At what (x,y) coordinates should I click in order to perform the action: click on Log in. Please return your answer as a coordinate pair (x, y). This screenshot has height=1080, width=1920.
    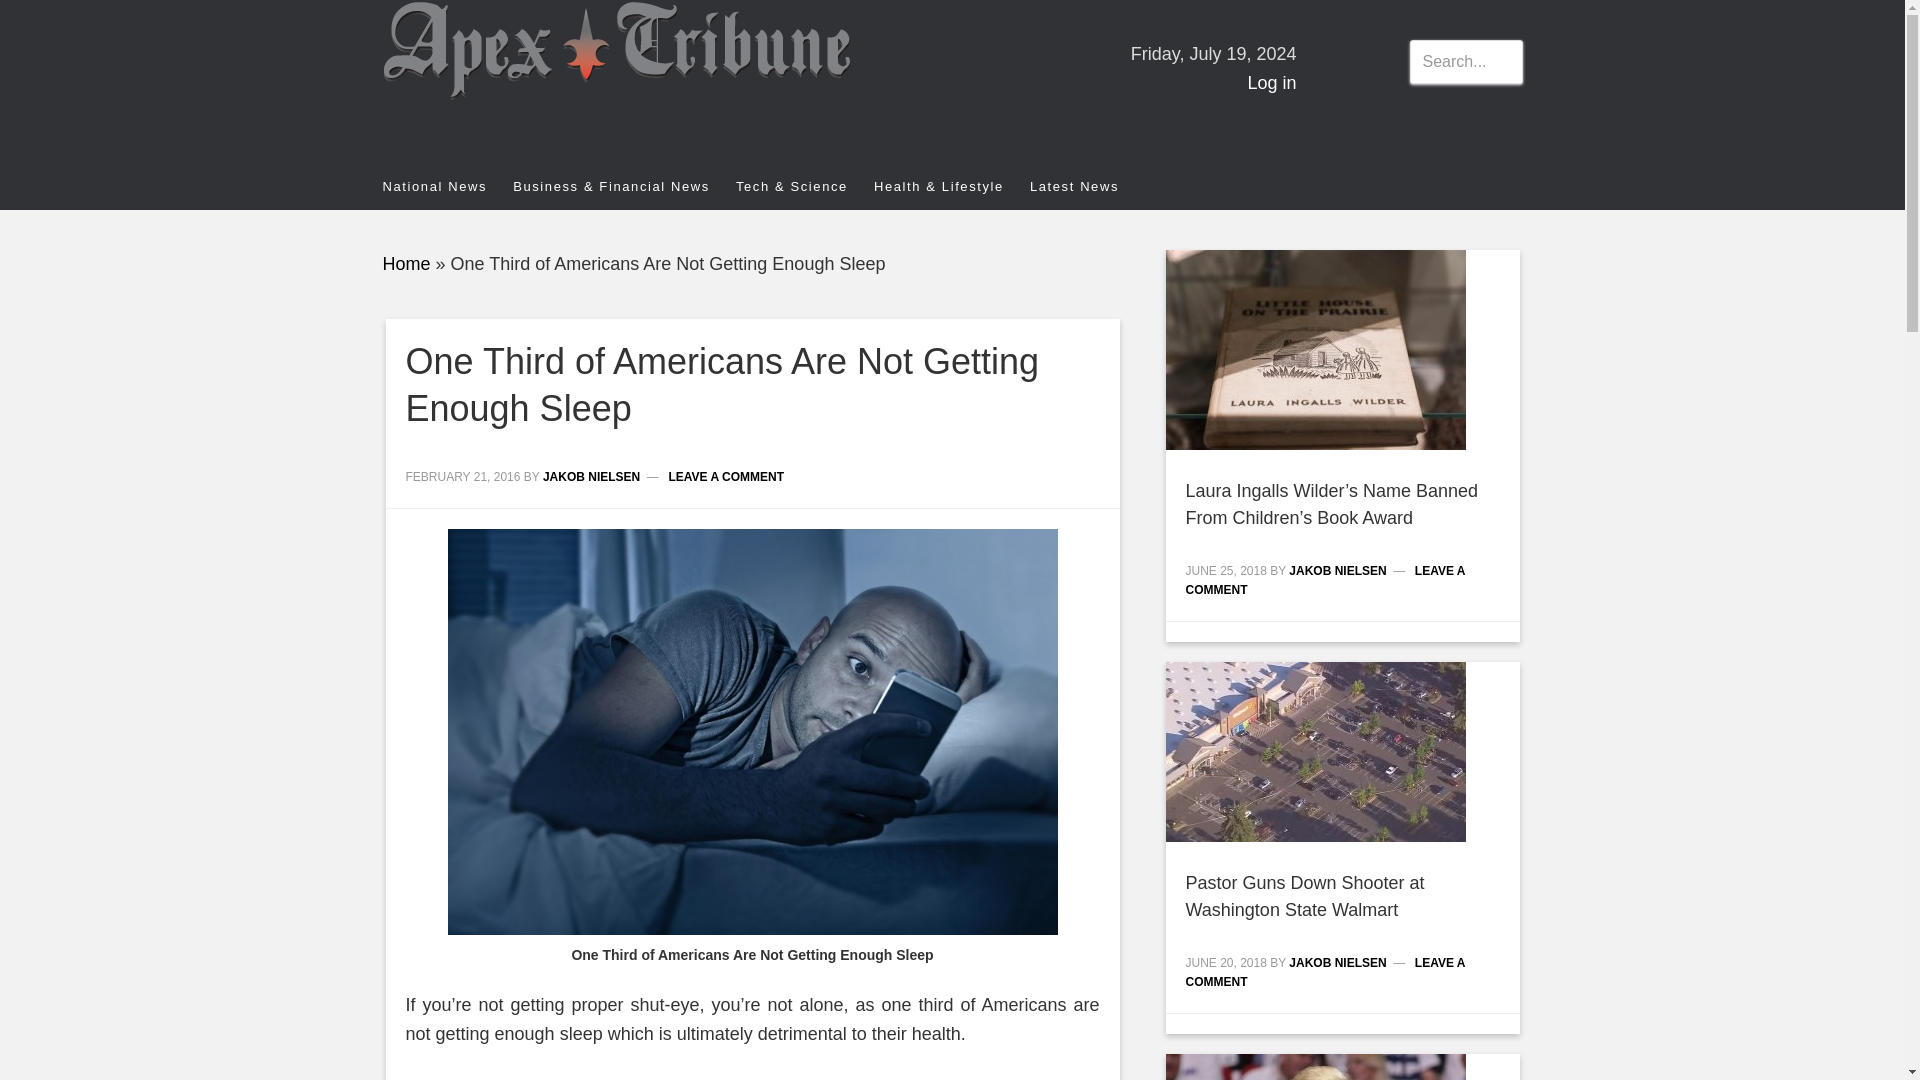
    Looking at the image, I should click on (1271, 82).